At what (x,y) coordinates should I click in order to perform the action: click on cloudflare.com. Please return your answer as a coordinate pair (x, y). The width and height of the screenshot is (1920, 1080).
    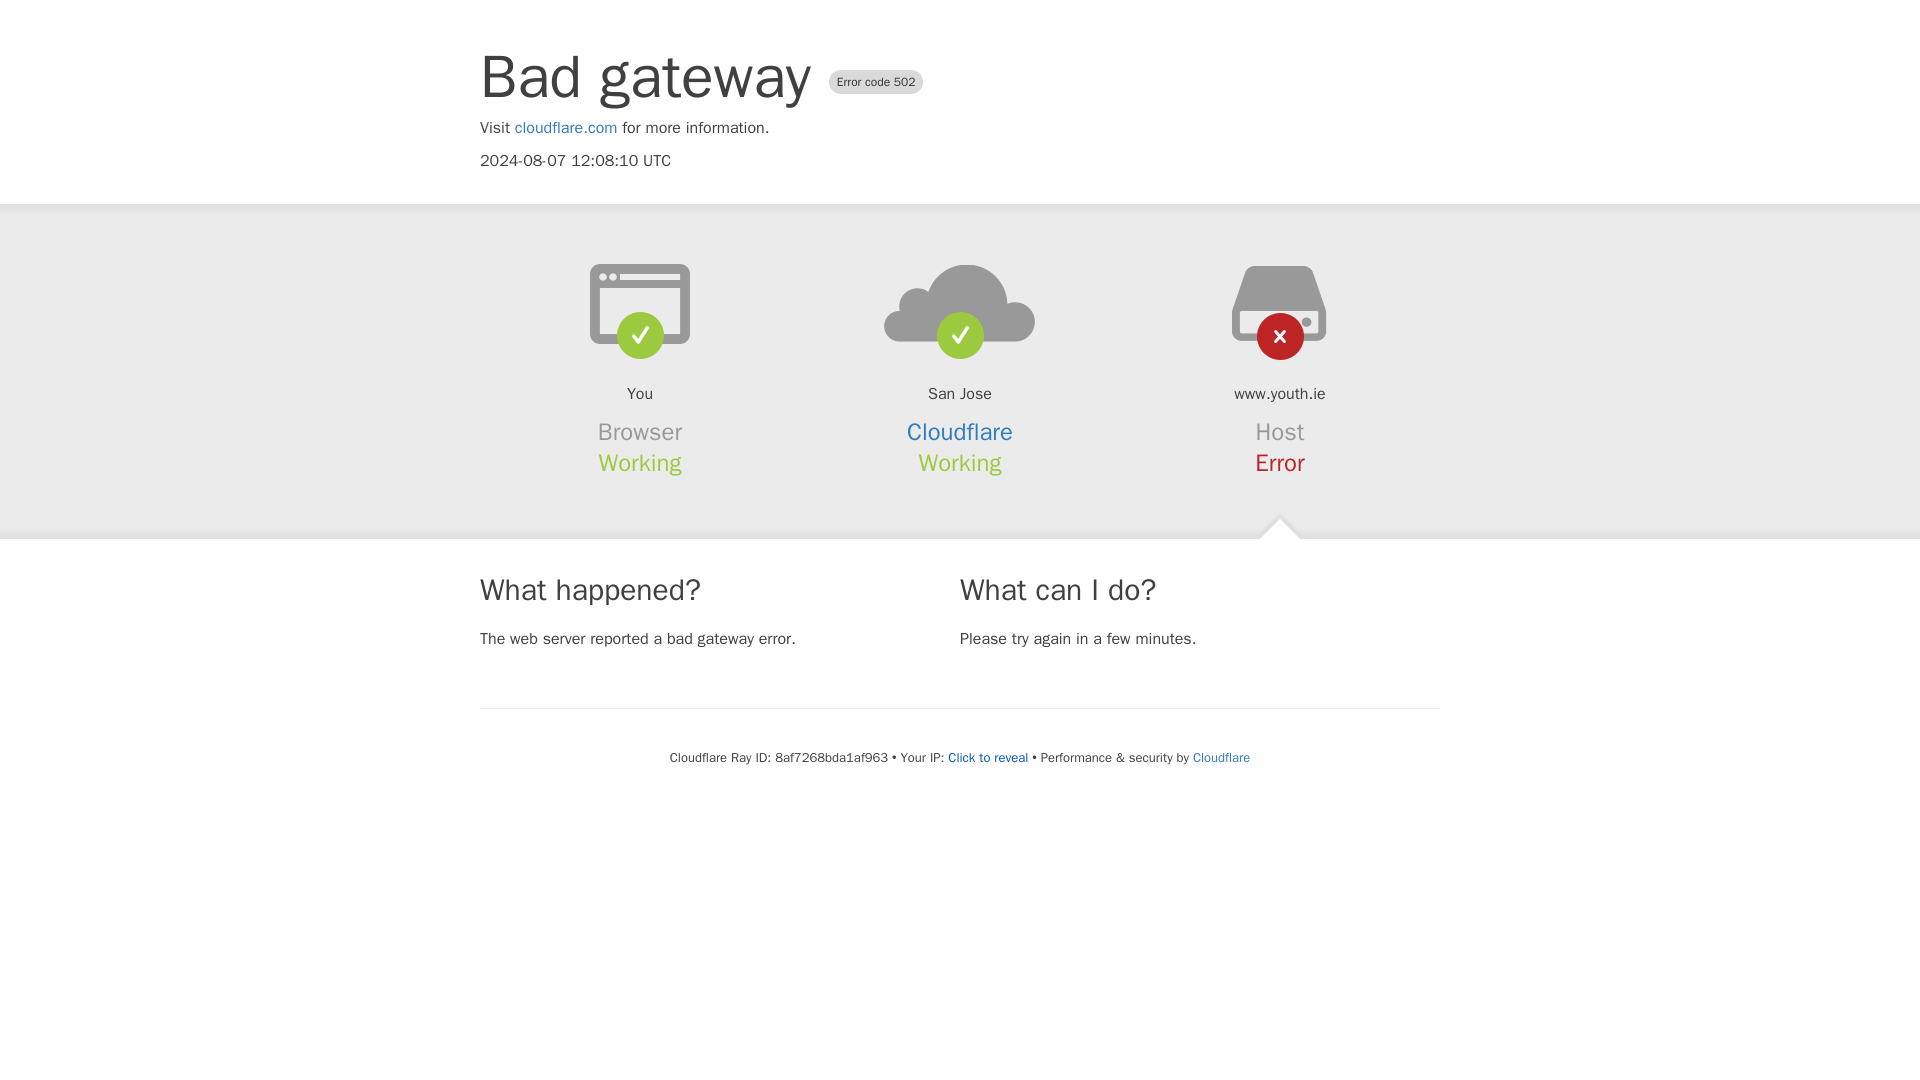
    Looking at the image, I should click on (566, 128).